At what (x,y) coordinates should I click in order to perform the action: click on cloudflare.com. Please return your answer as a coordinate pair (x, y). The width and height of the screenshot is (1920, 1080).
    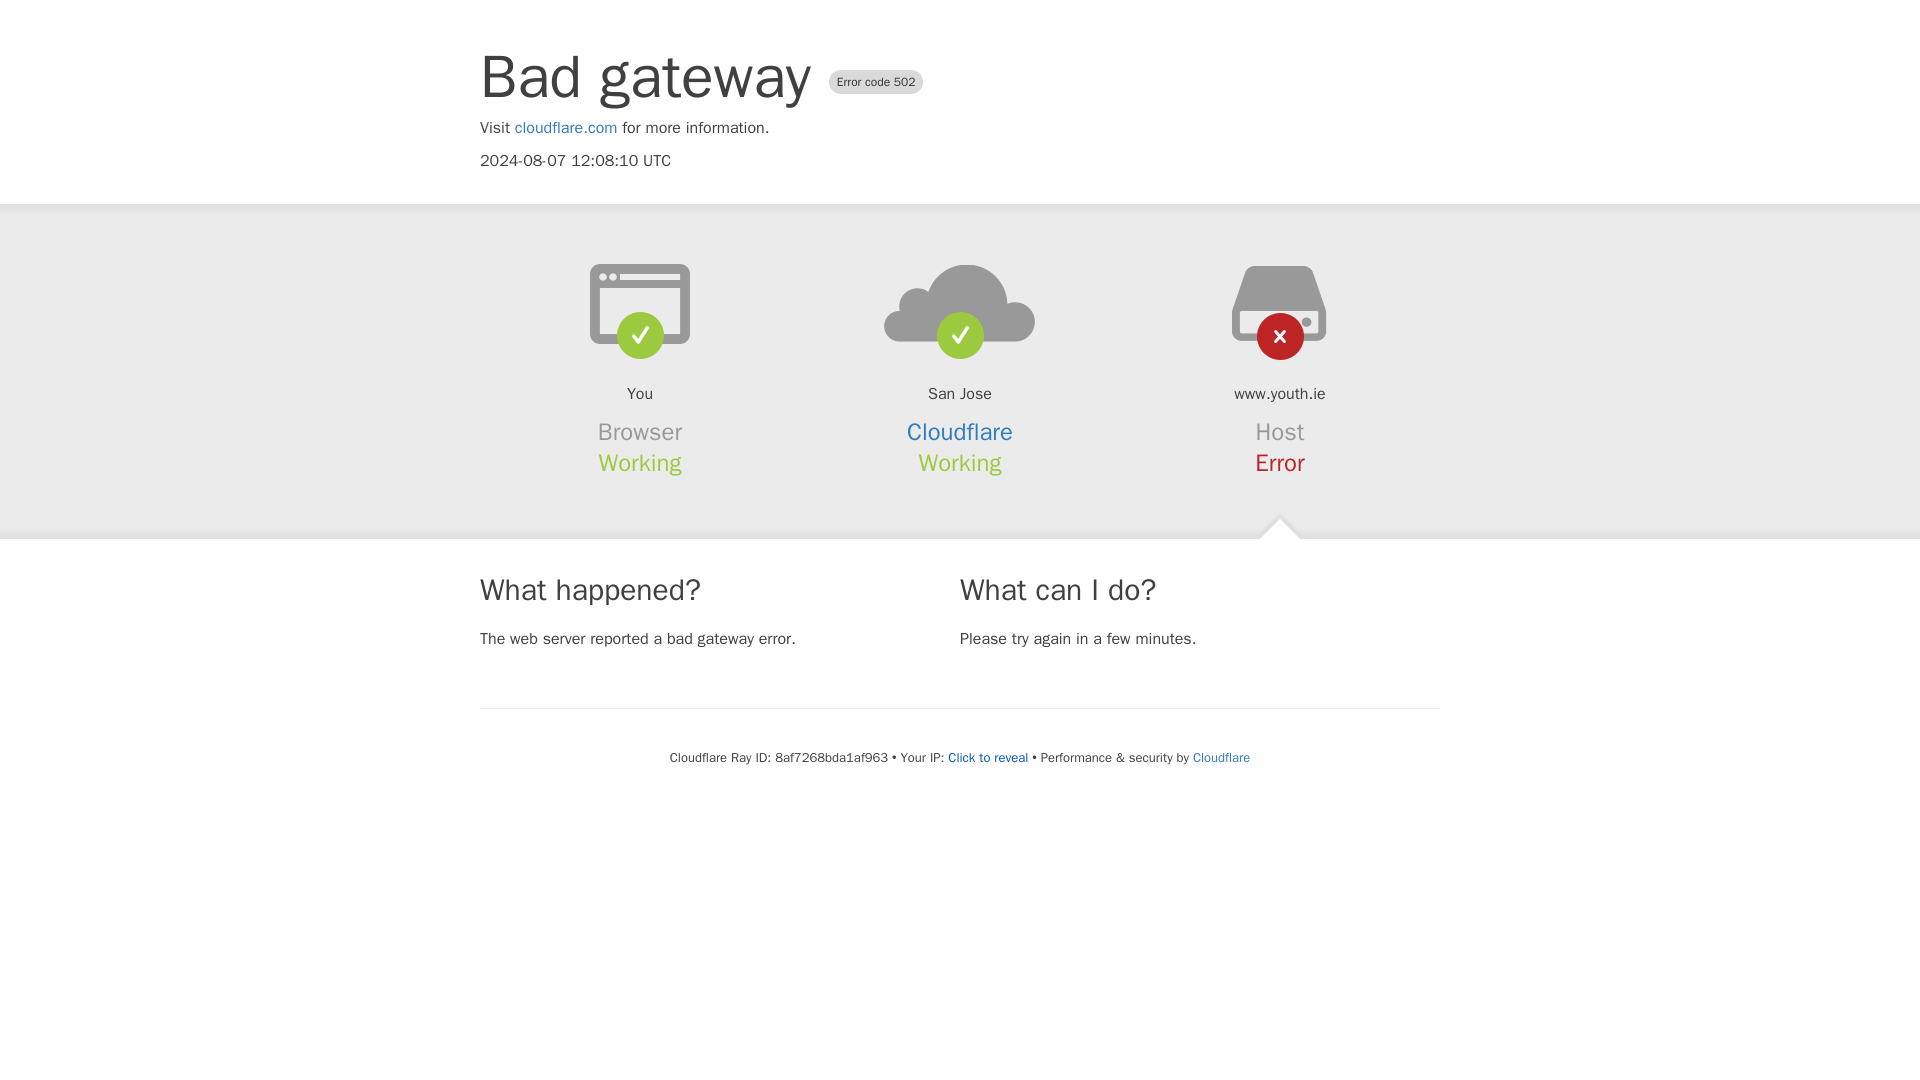
    Looking at the image, I should click on (566, 128).